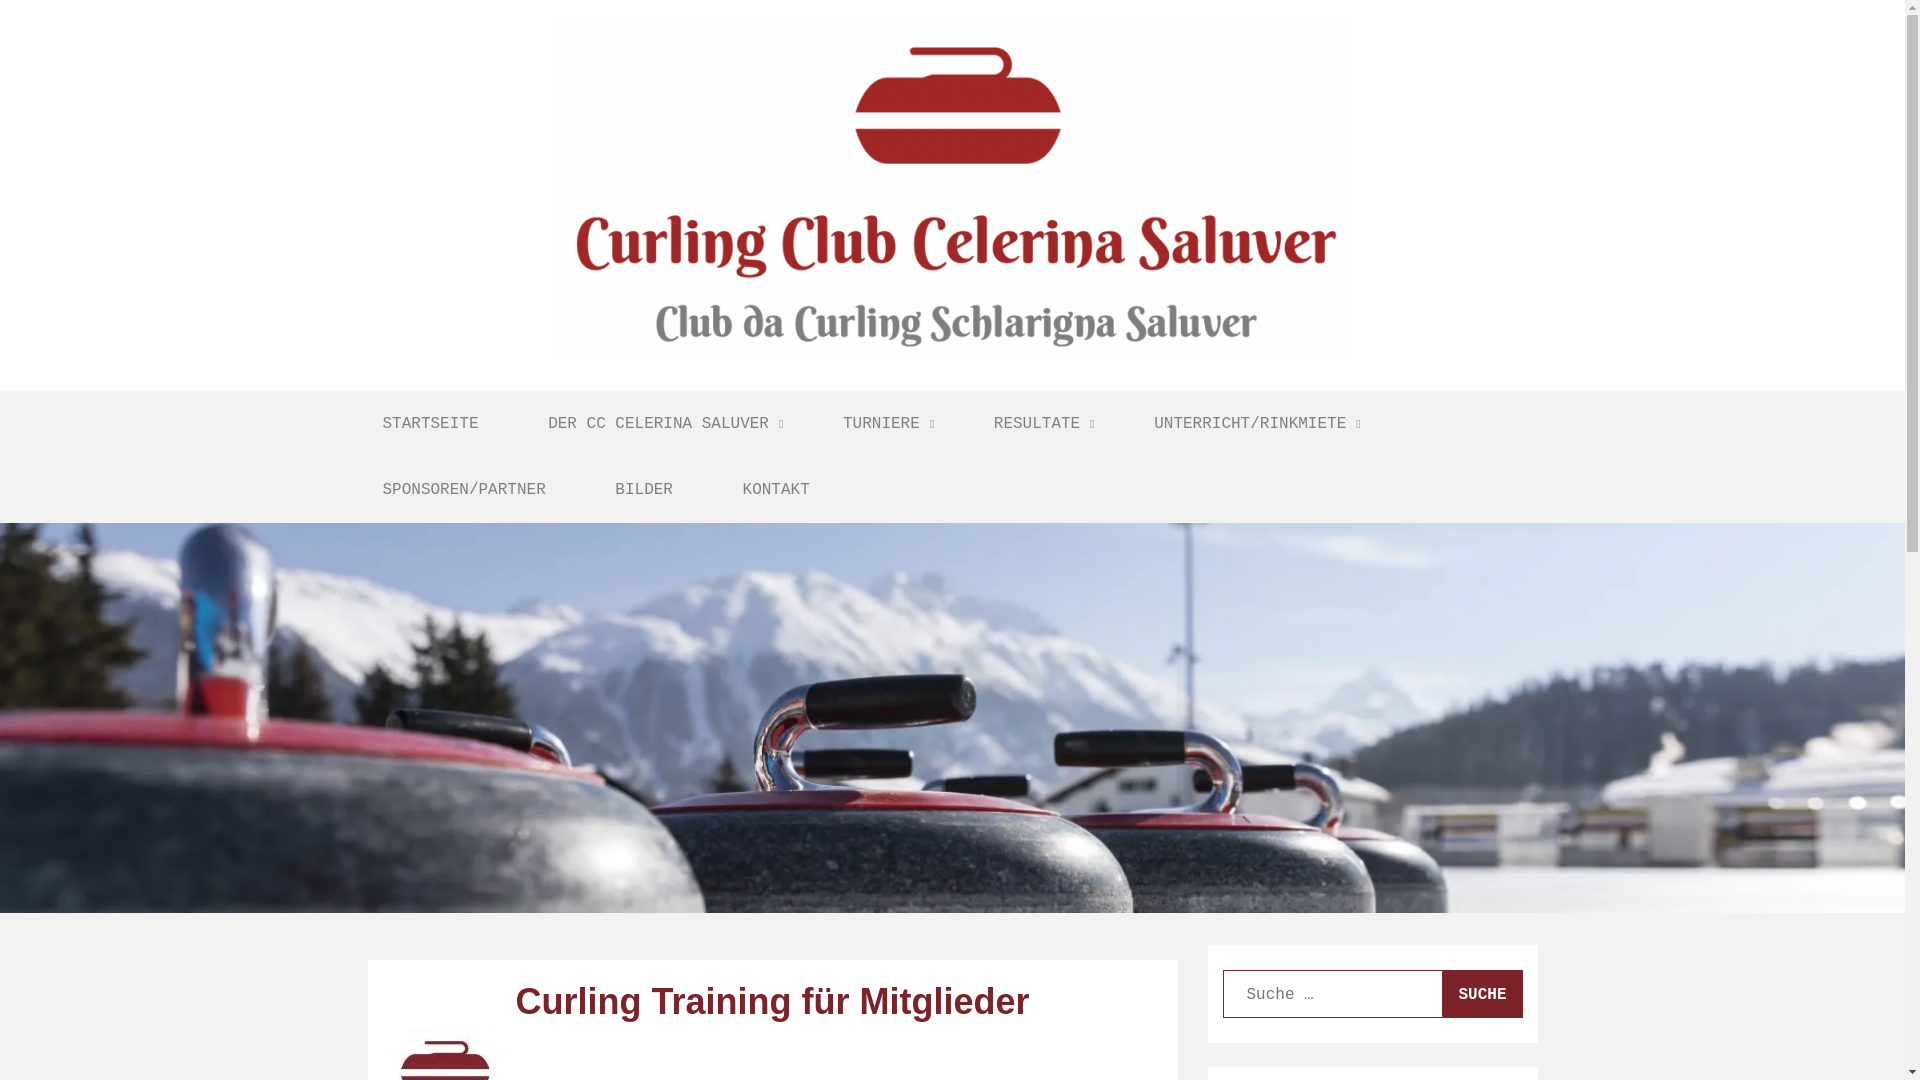 The image size is (1920, 1080). What do you see at coordinates (660, 424) in the screenshot?
I see `DER CC CELERINA SALUVER` at bounding box center [660, 424].